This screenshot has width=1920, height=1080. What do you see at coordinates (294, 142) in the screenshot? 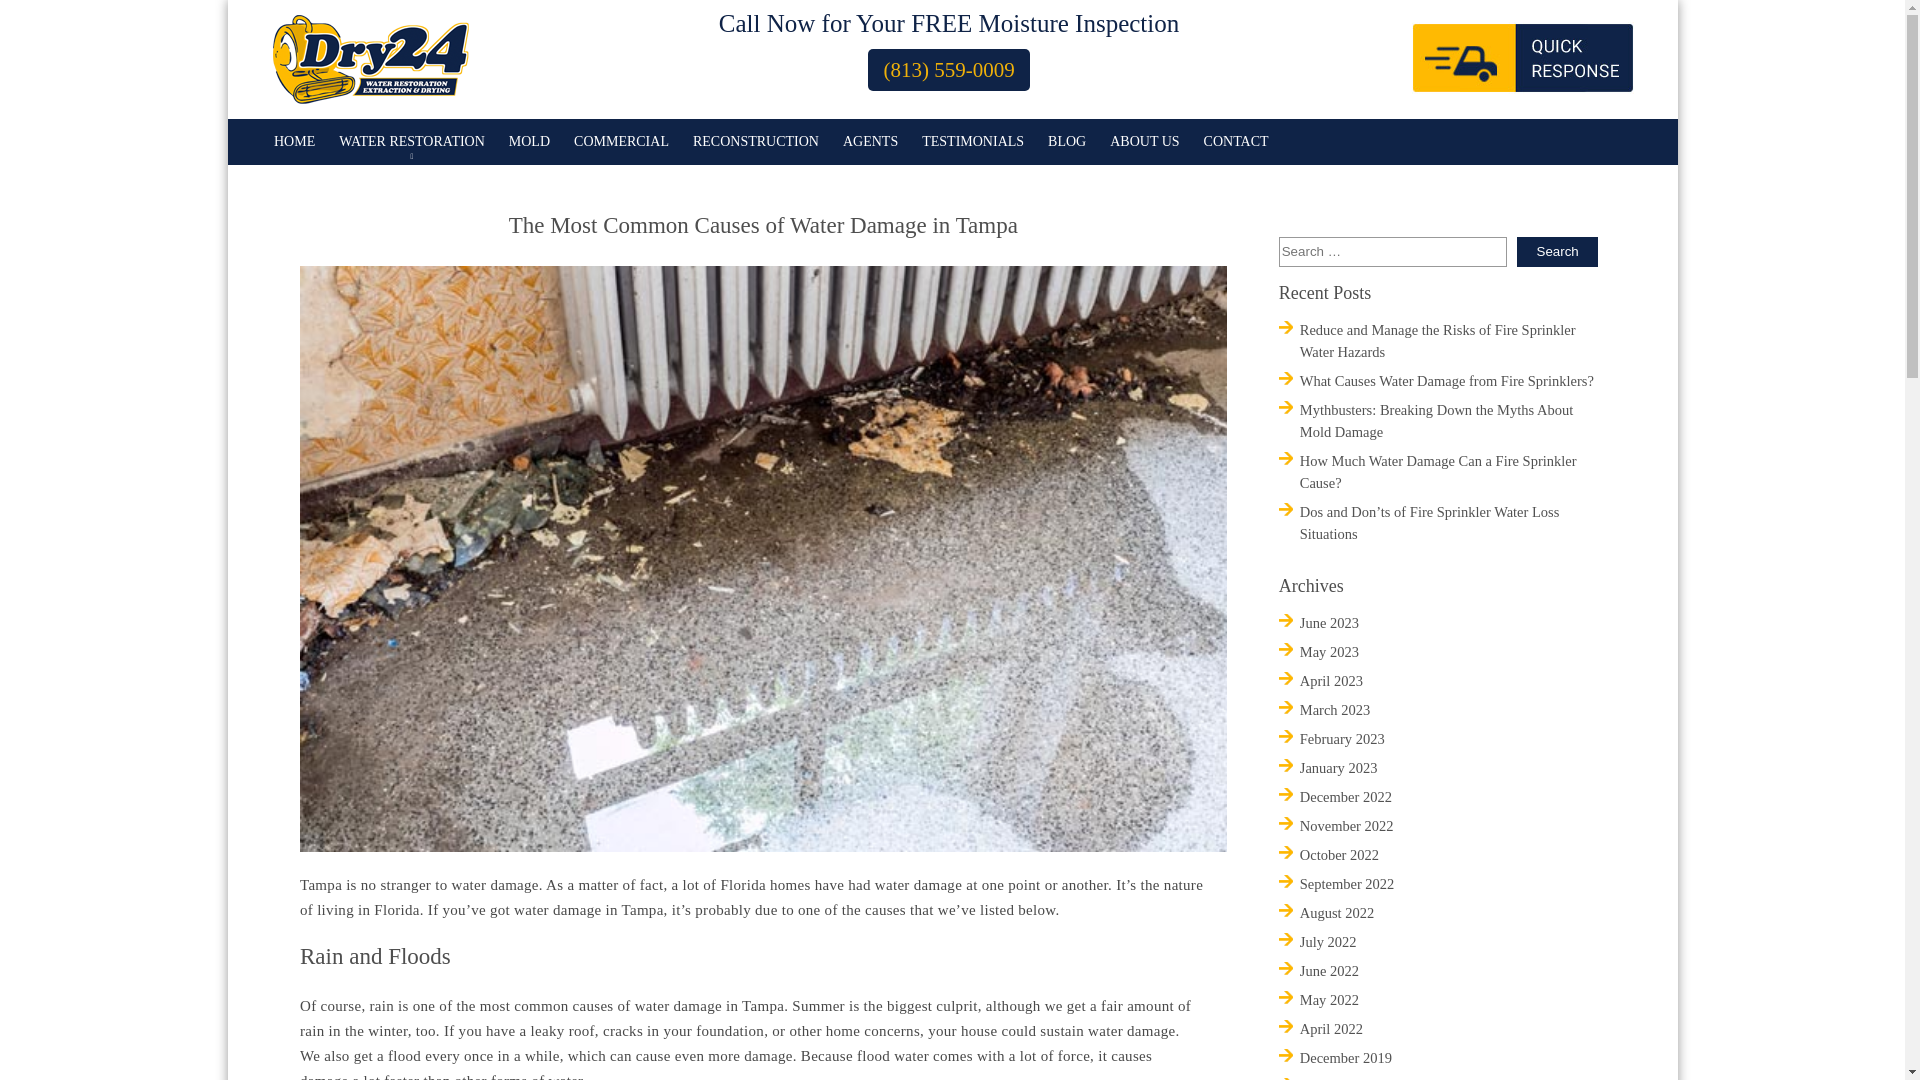
I see `Home` at bounding box center [294, 142].